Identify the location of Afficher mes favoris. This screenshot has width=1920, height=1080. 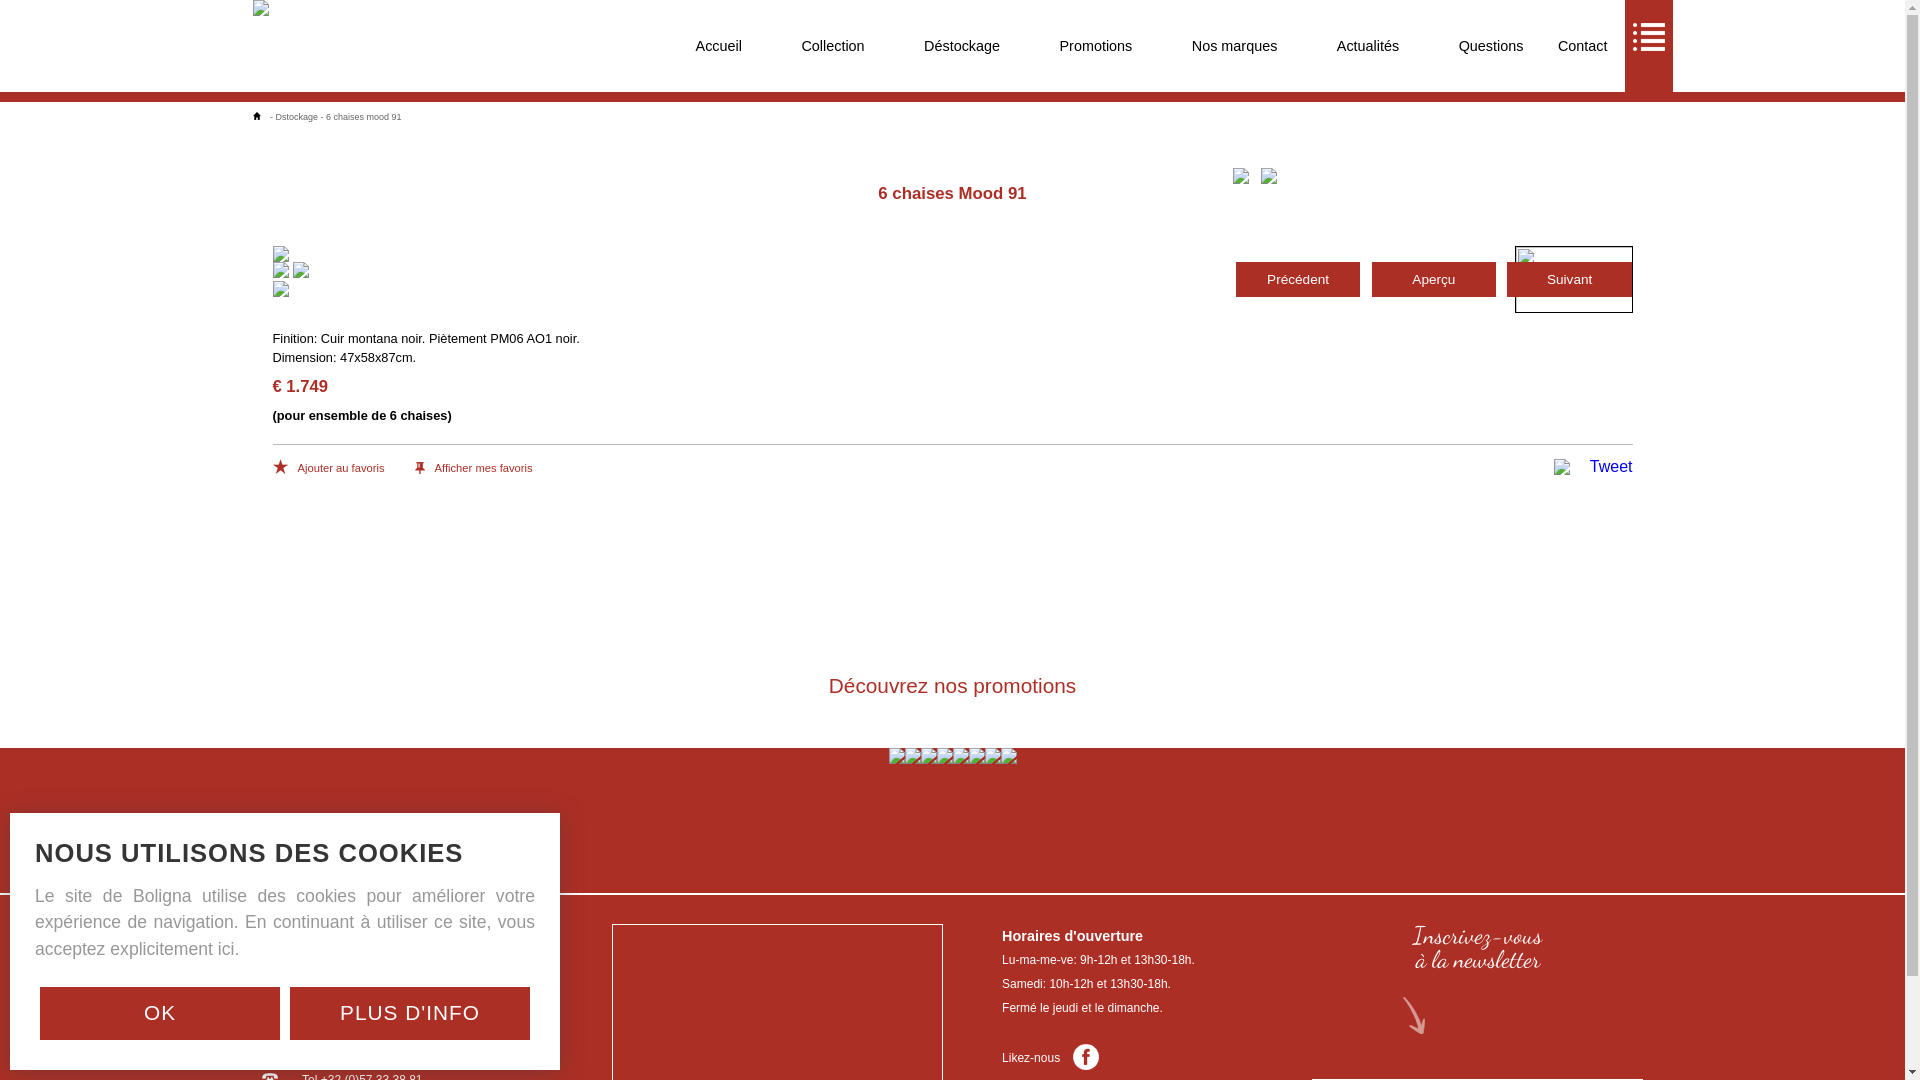
(474, 469).